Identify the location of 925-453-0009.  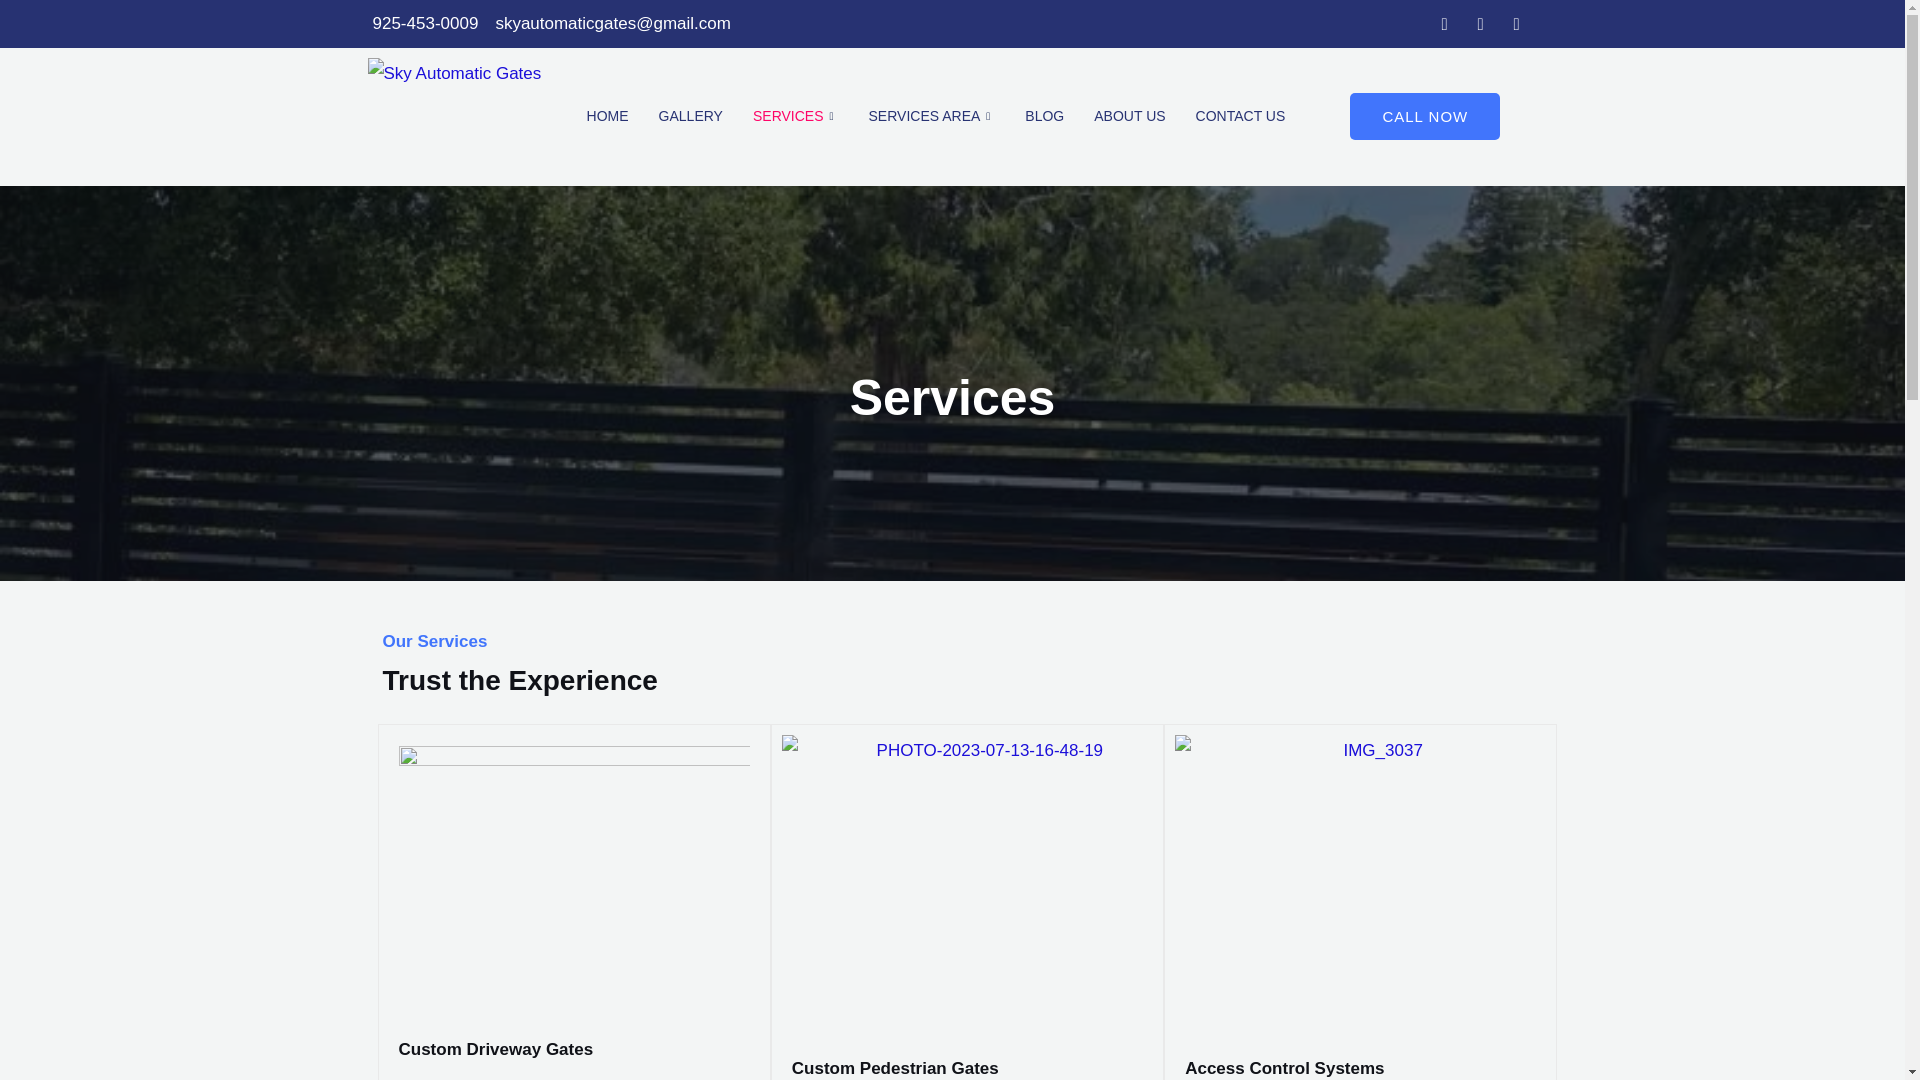
(423, 23).